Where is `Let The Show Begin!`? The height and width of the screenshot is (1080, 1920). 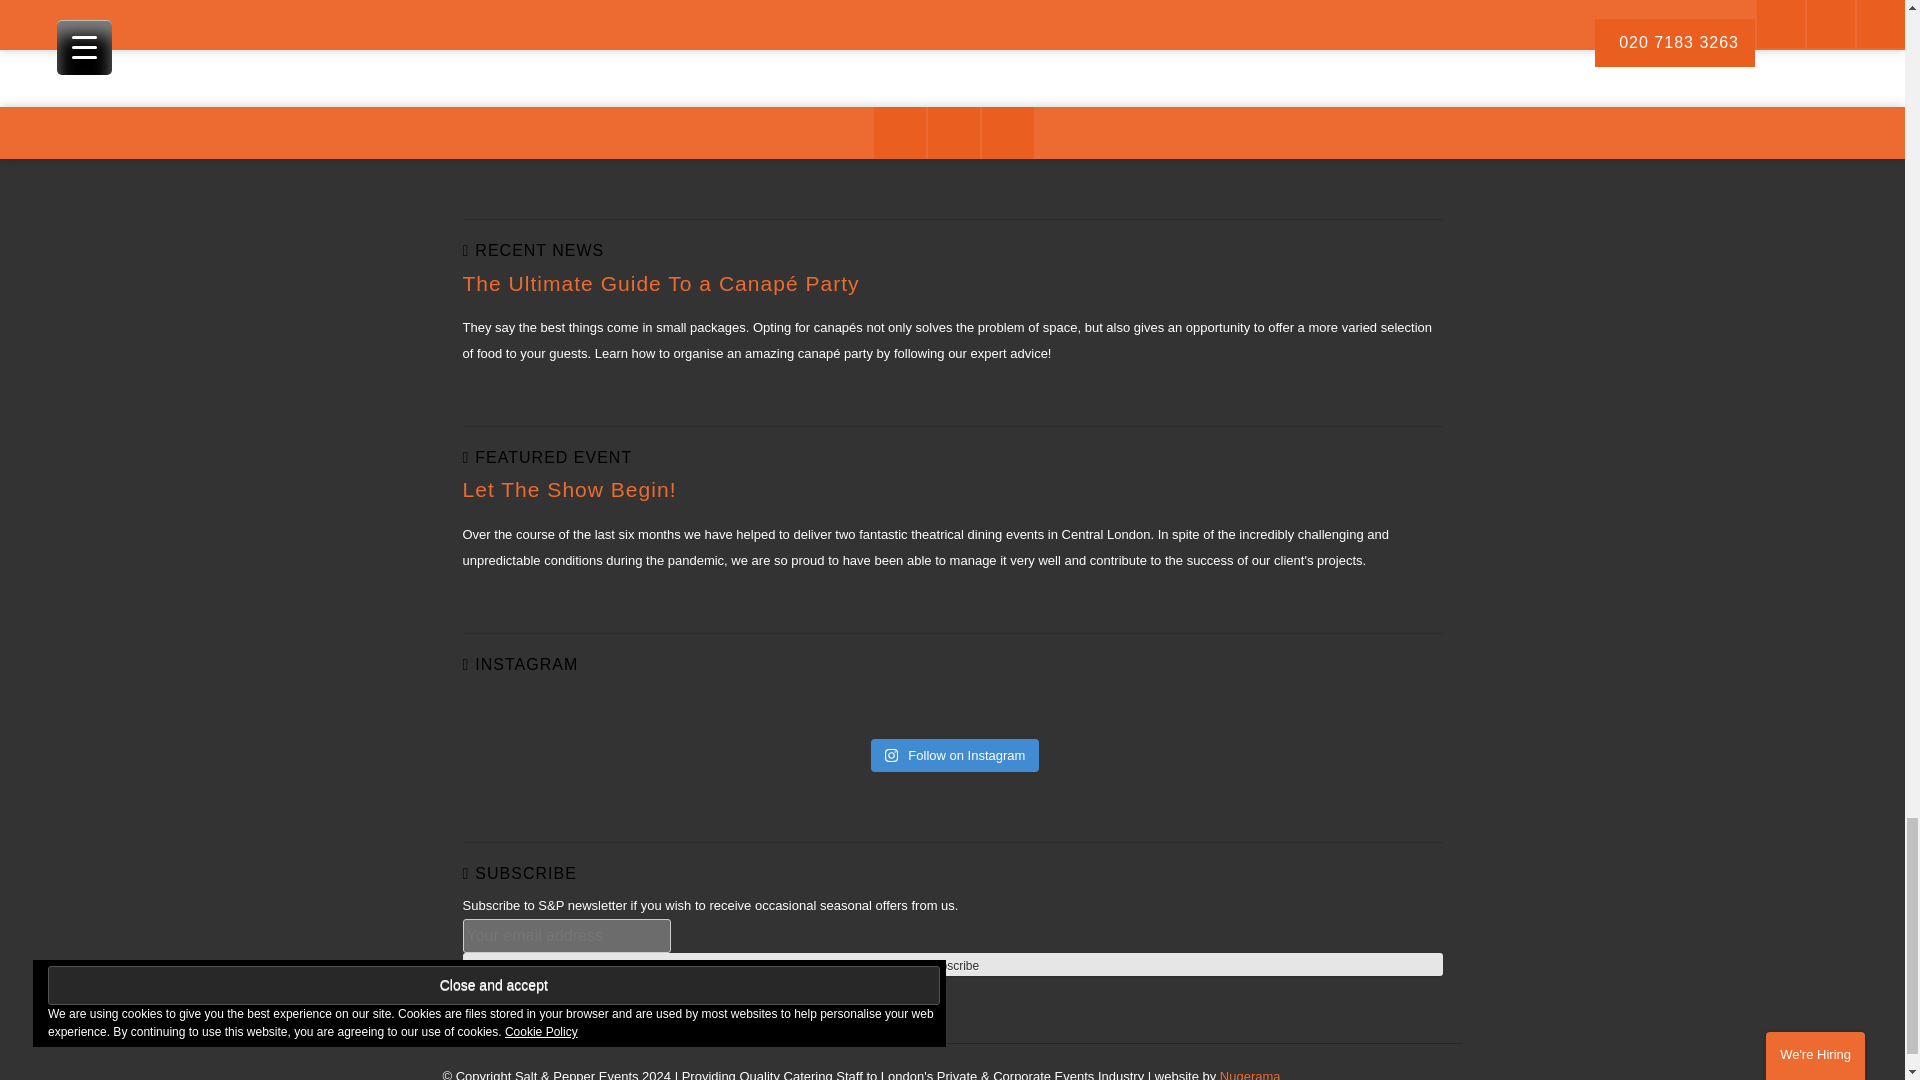
Let The Show Begin! is located at coordinates (568, 490).